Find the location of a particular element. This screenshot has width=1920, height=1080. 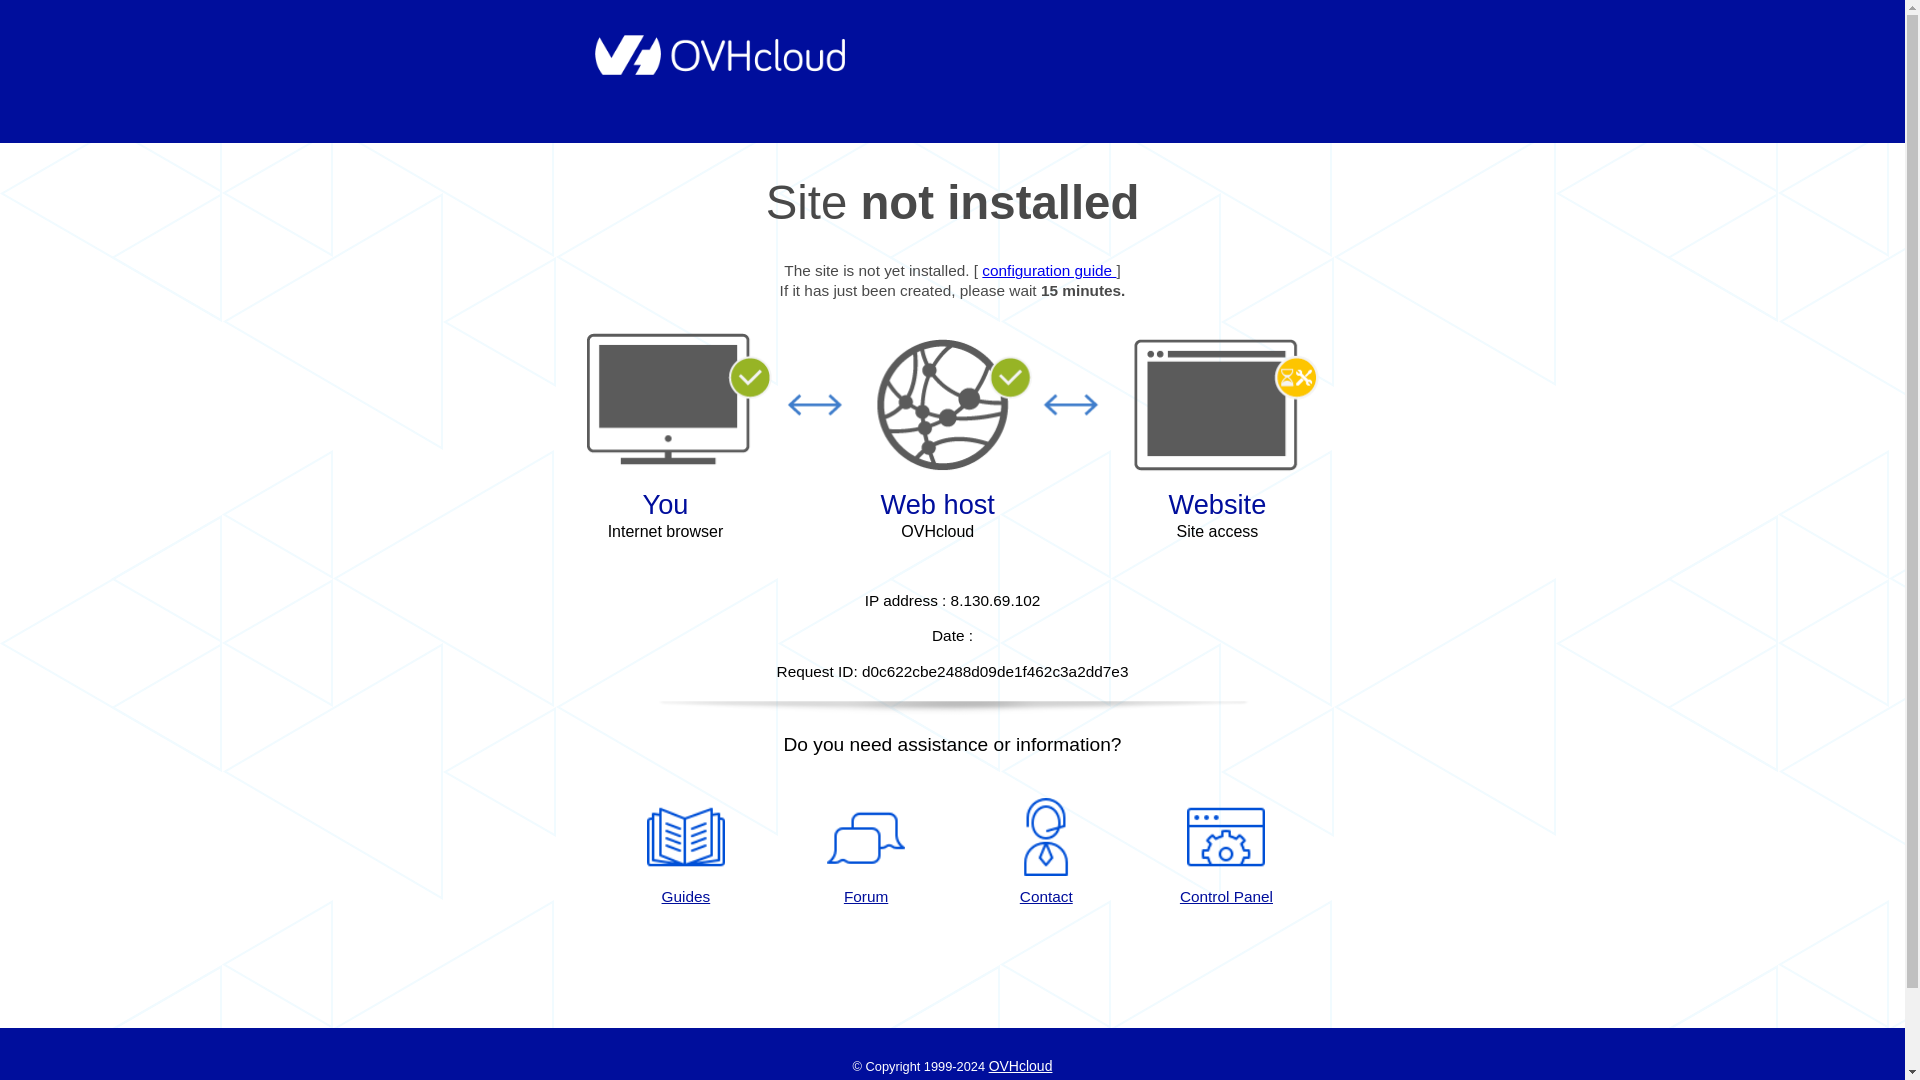

configuration guide is located at coordinates (1048, 270).